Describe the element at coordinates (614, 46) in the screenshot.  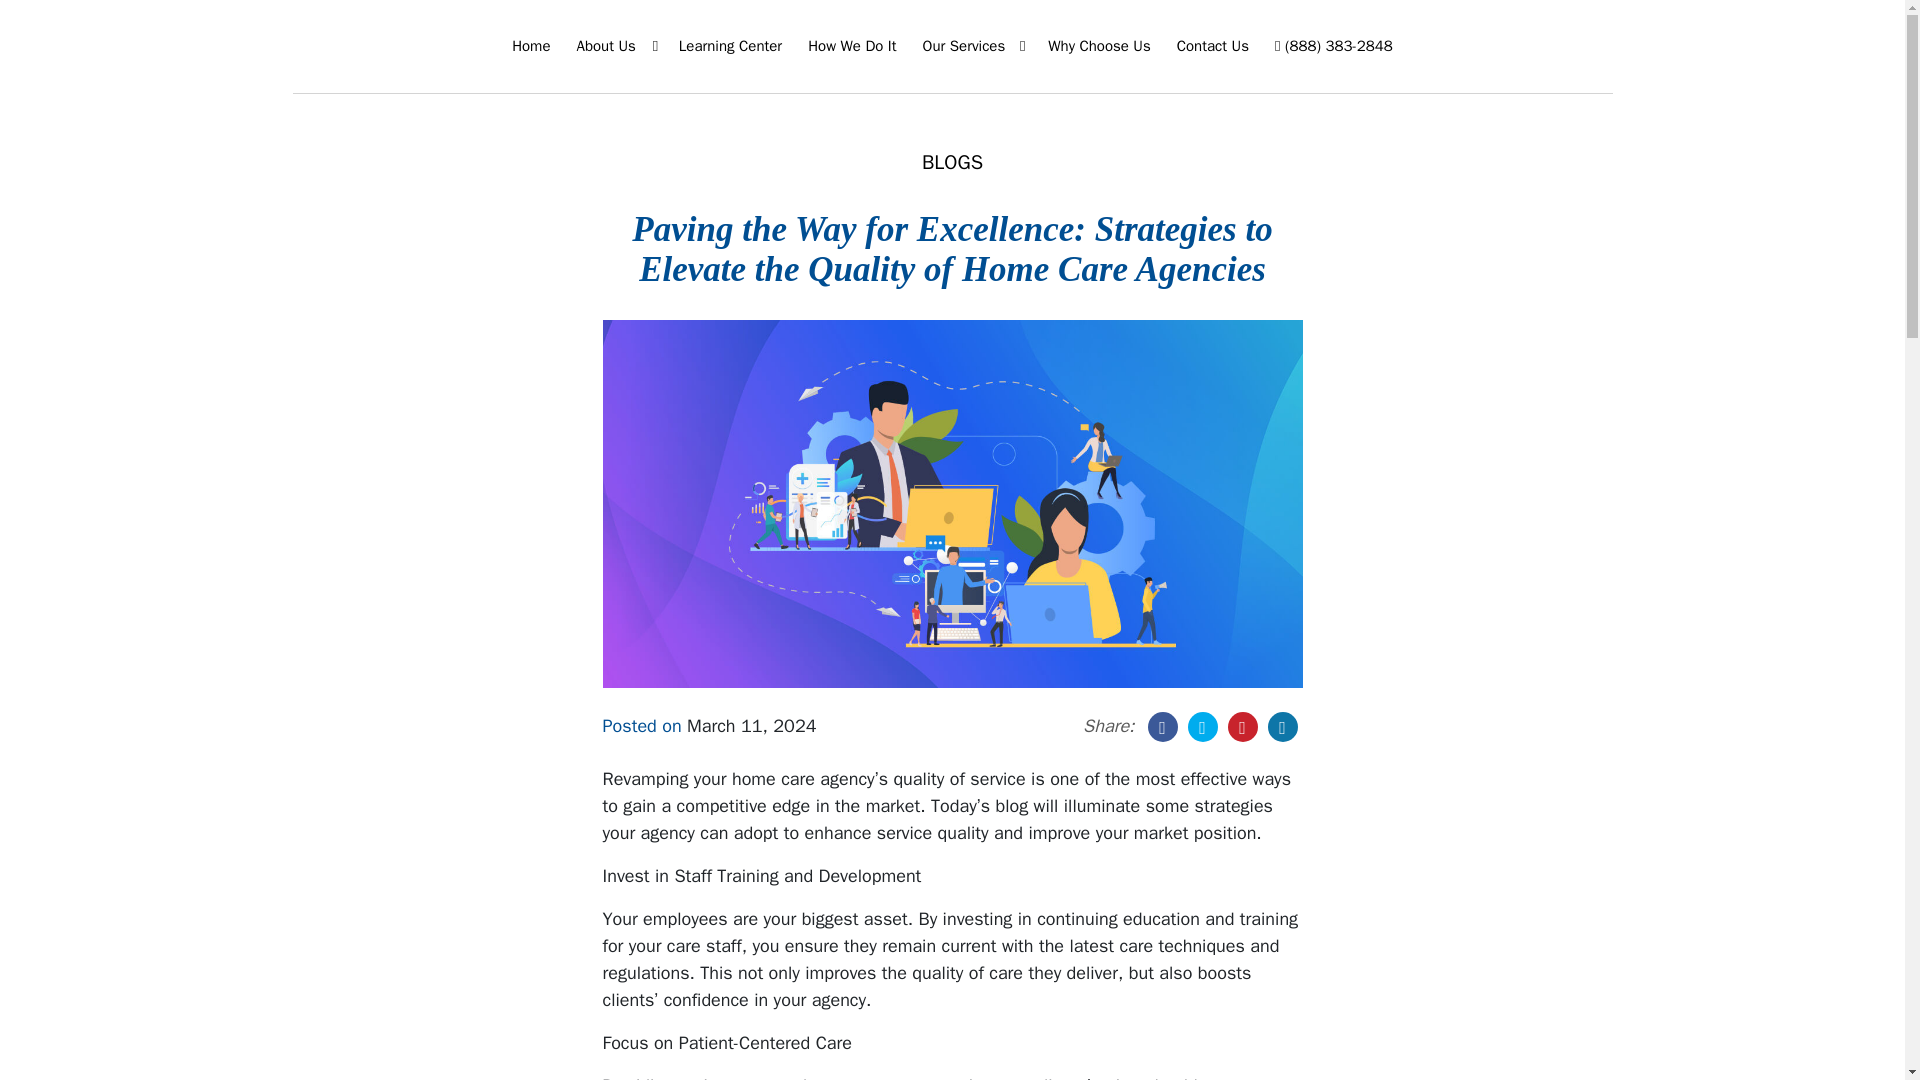
I see `About Us` at that location.